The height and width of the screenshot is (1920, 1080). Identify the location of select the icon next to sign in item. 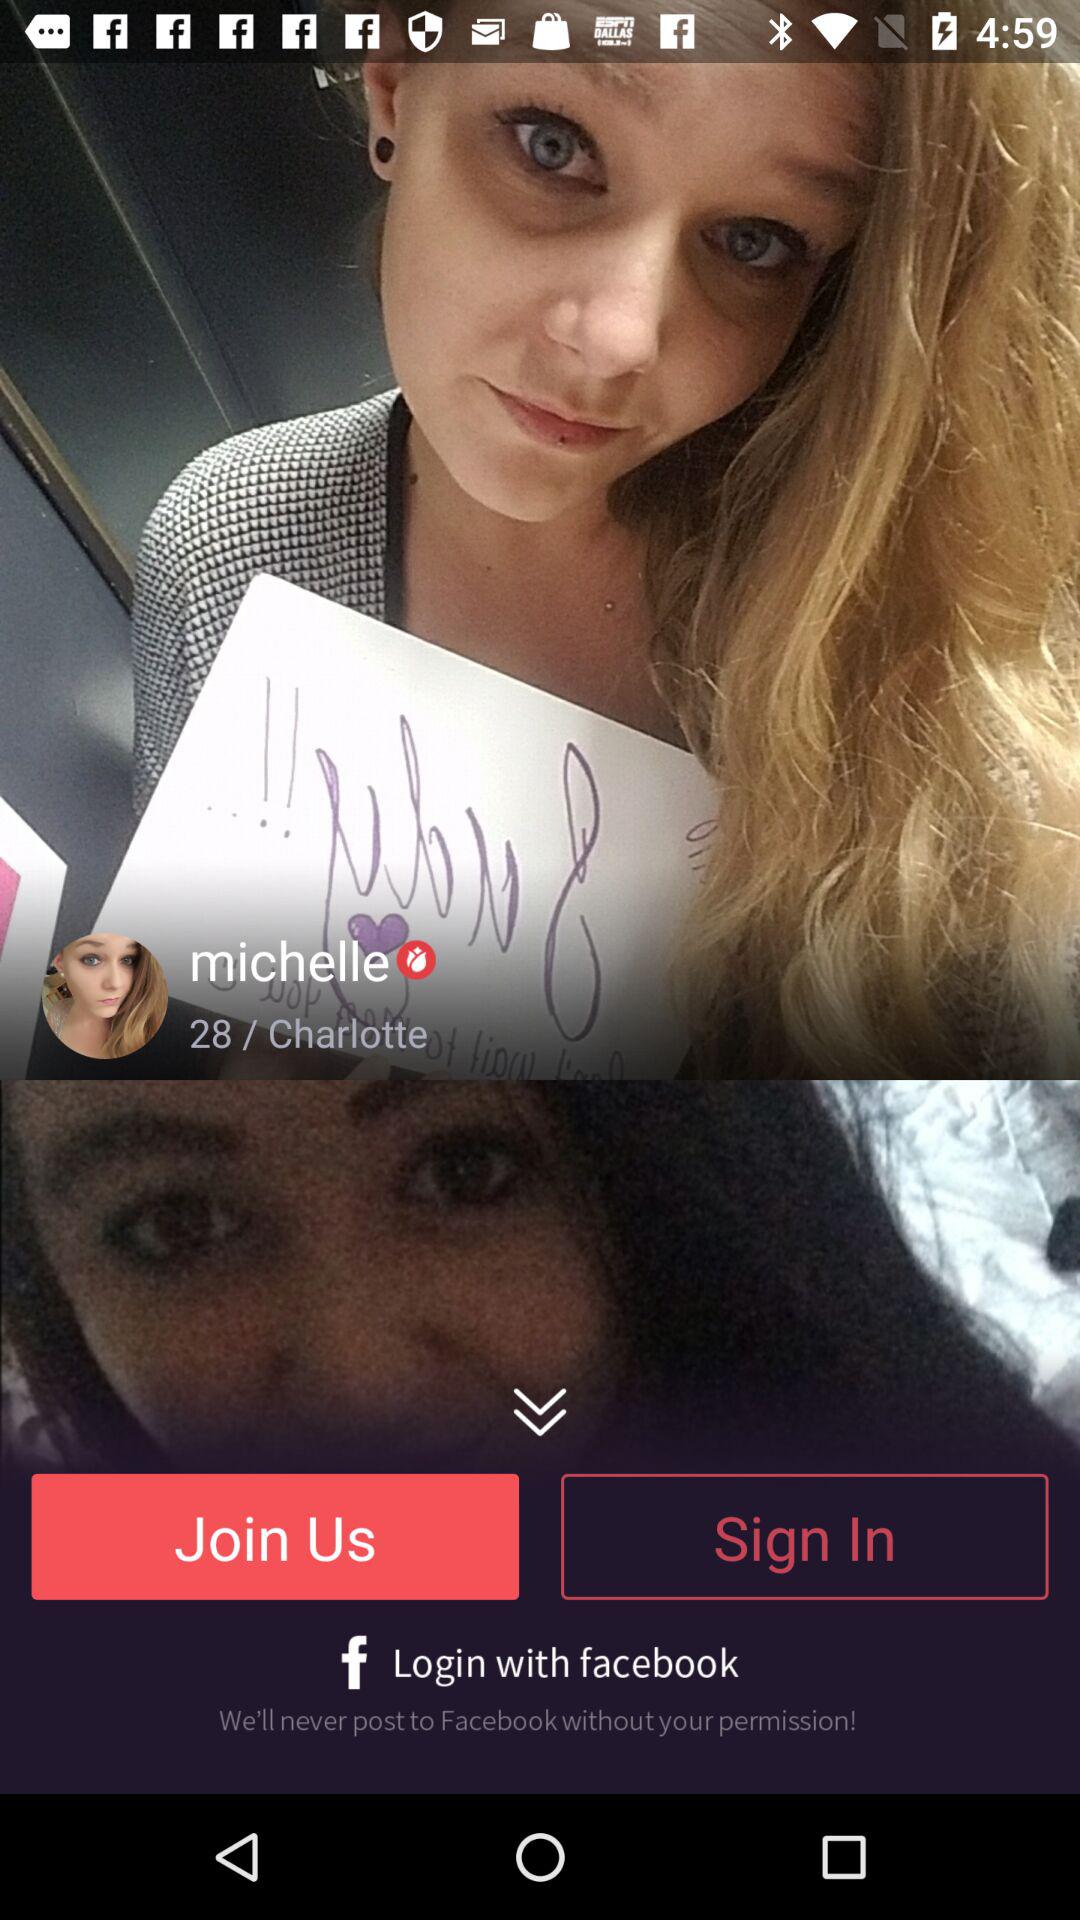
(275, 1536).